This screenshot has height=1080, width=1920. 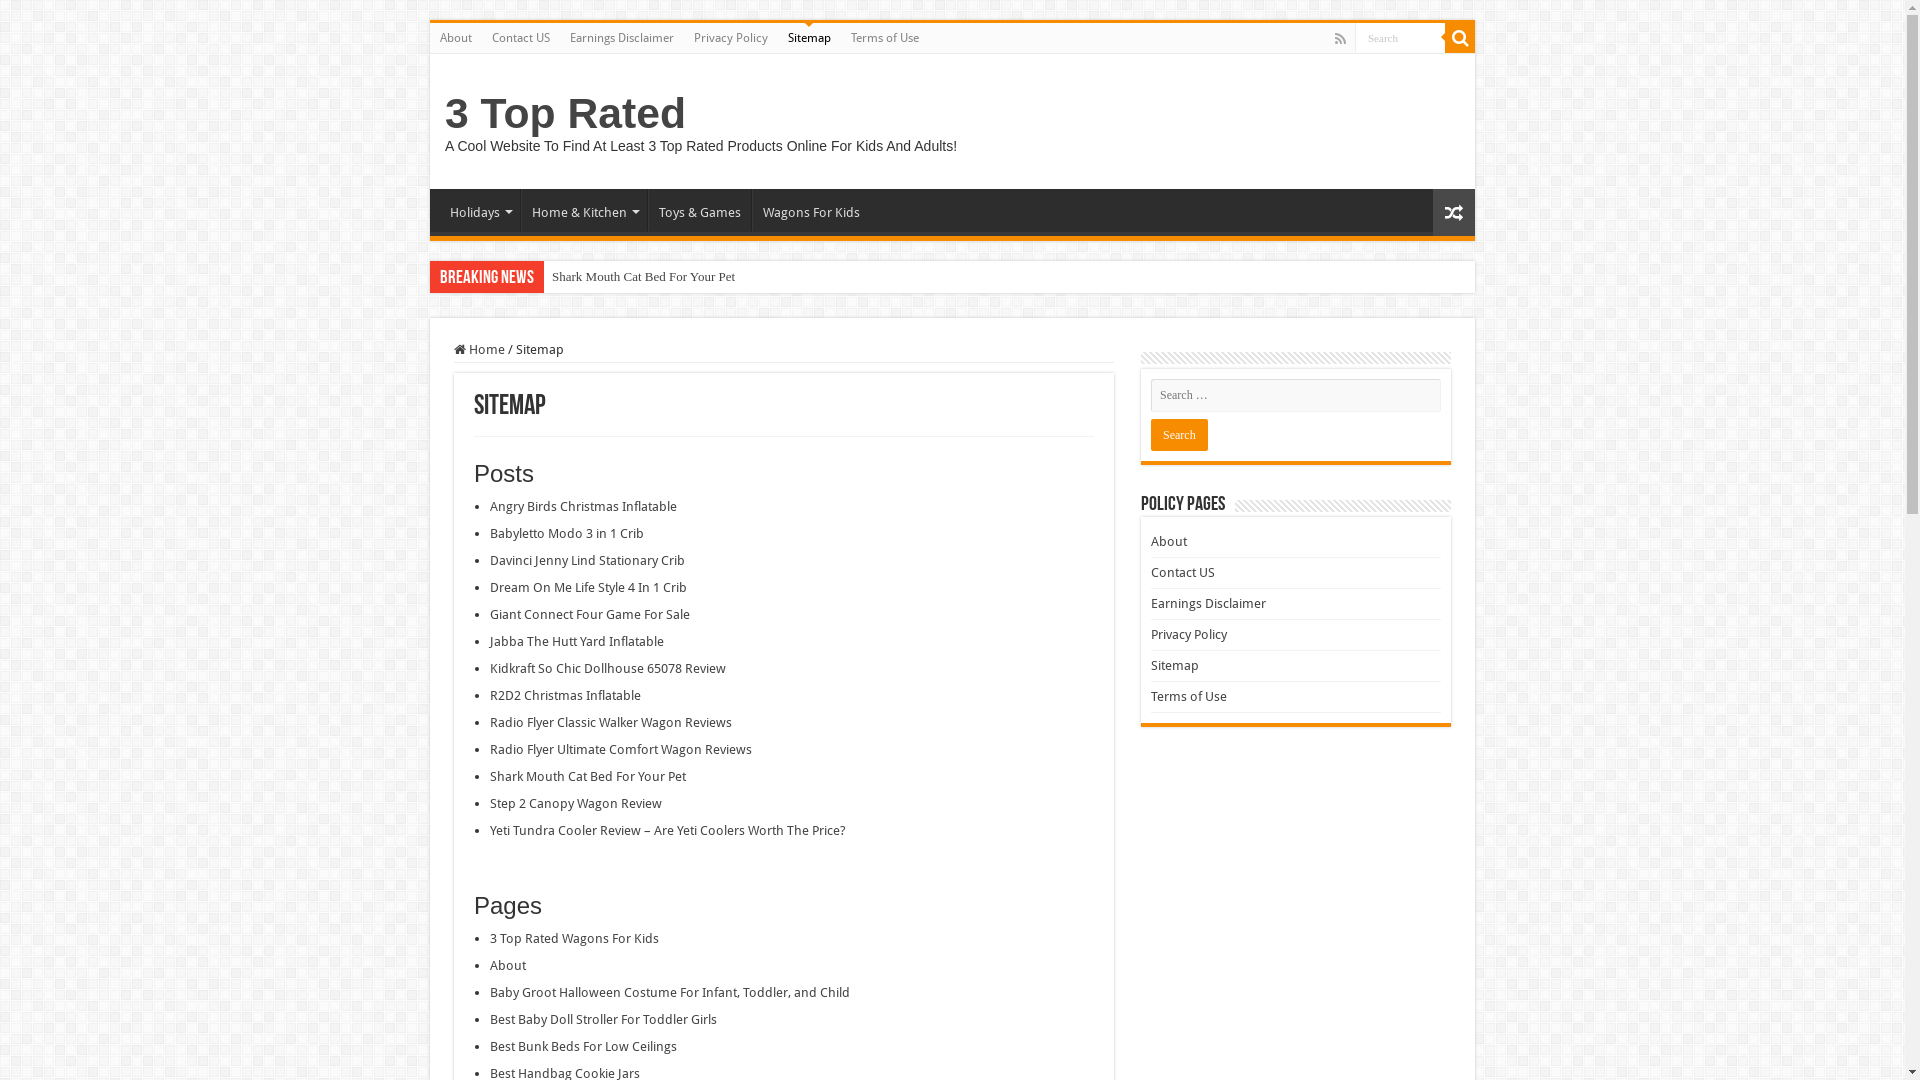 I want to click on About, so click(x=508, y=966).